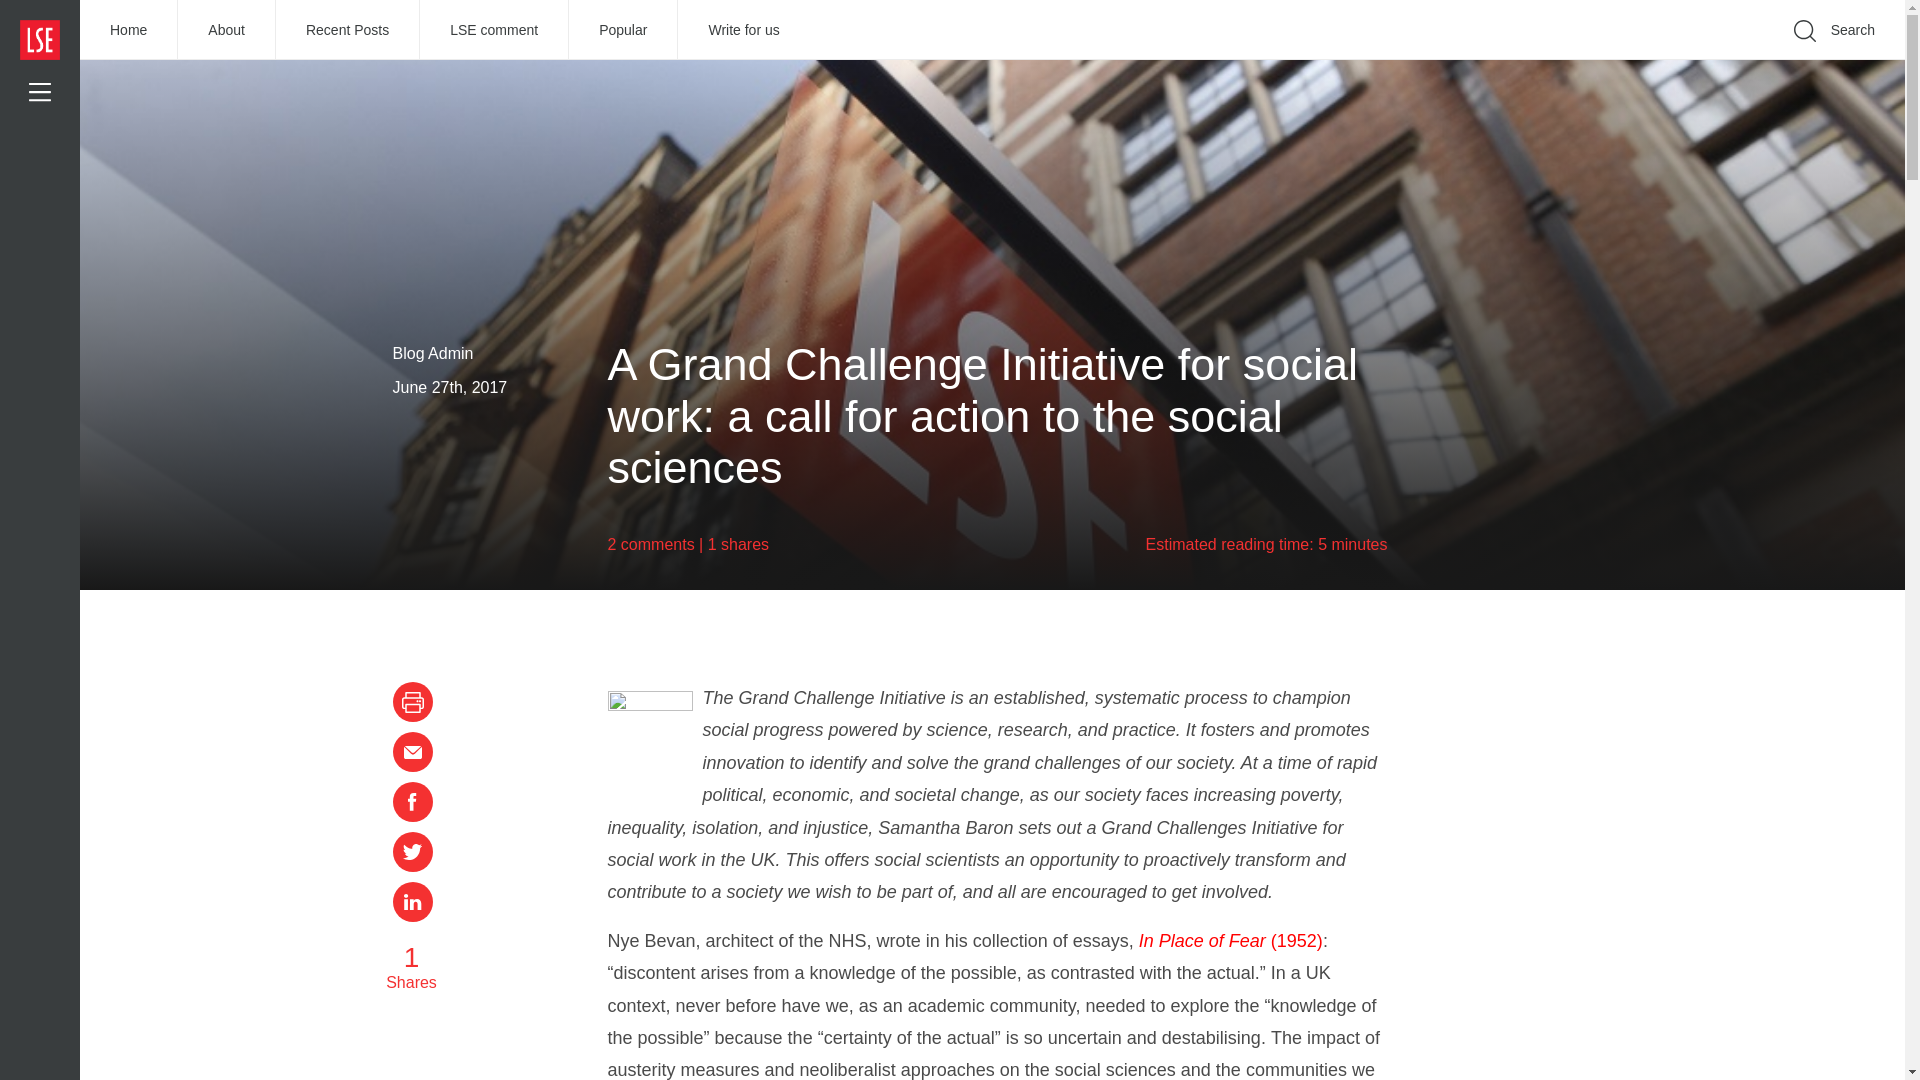  Describe the element at coordinates (1570, 60) in the screenshot. I see `Go` at that location.